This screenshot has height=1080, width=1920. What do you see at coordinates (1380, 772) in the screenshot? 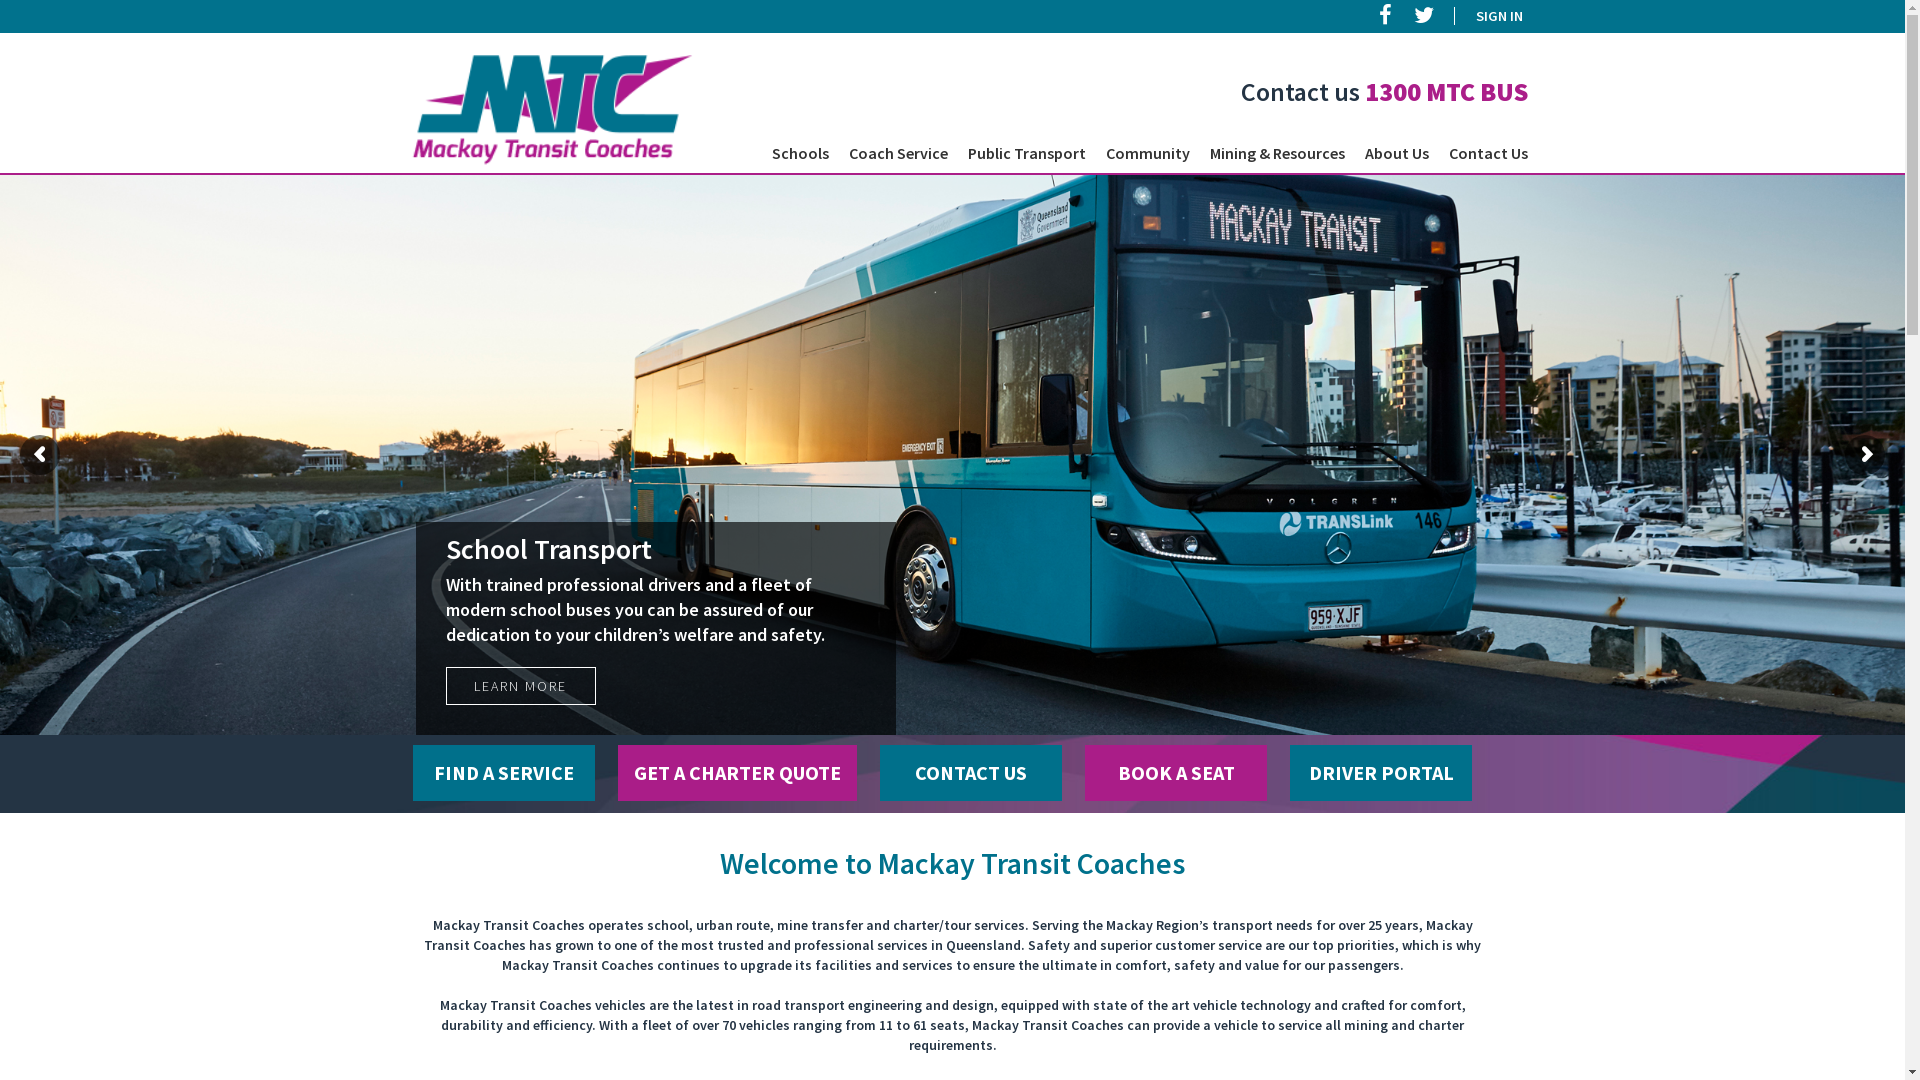
I see `DRIVER PORTAL` at bounding box center [1380, 772].